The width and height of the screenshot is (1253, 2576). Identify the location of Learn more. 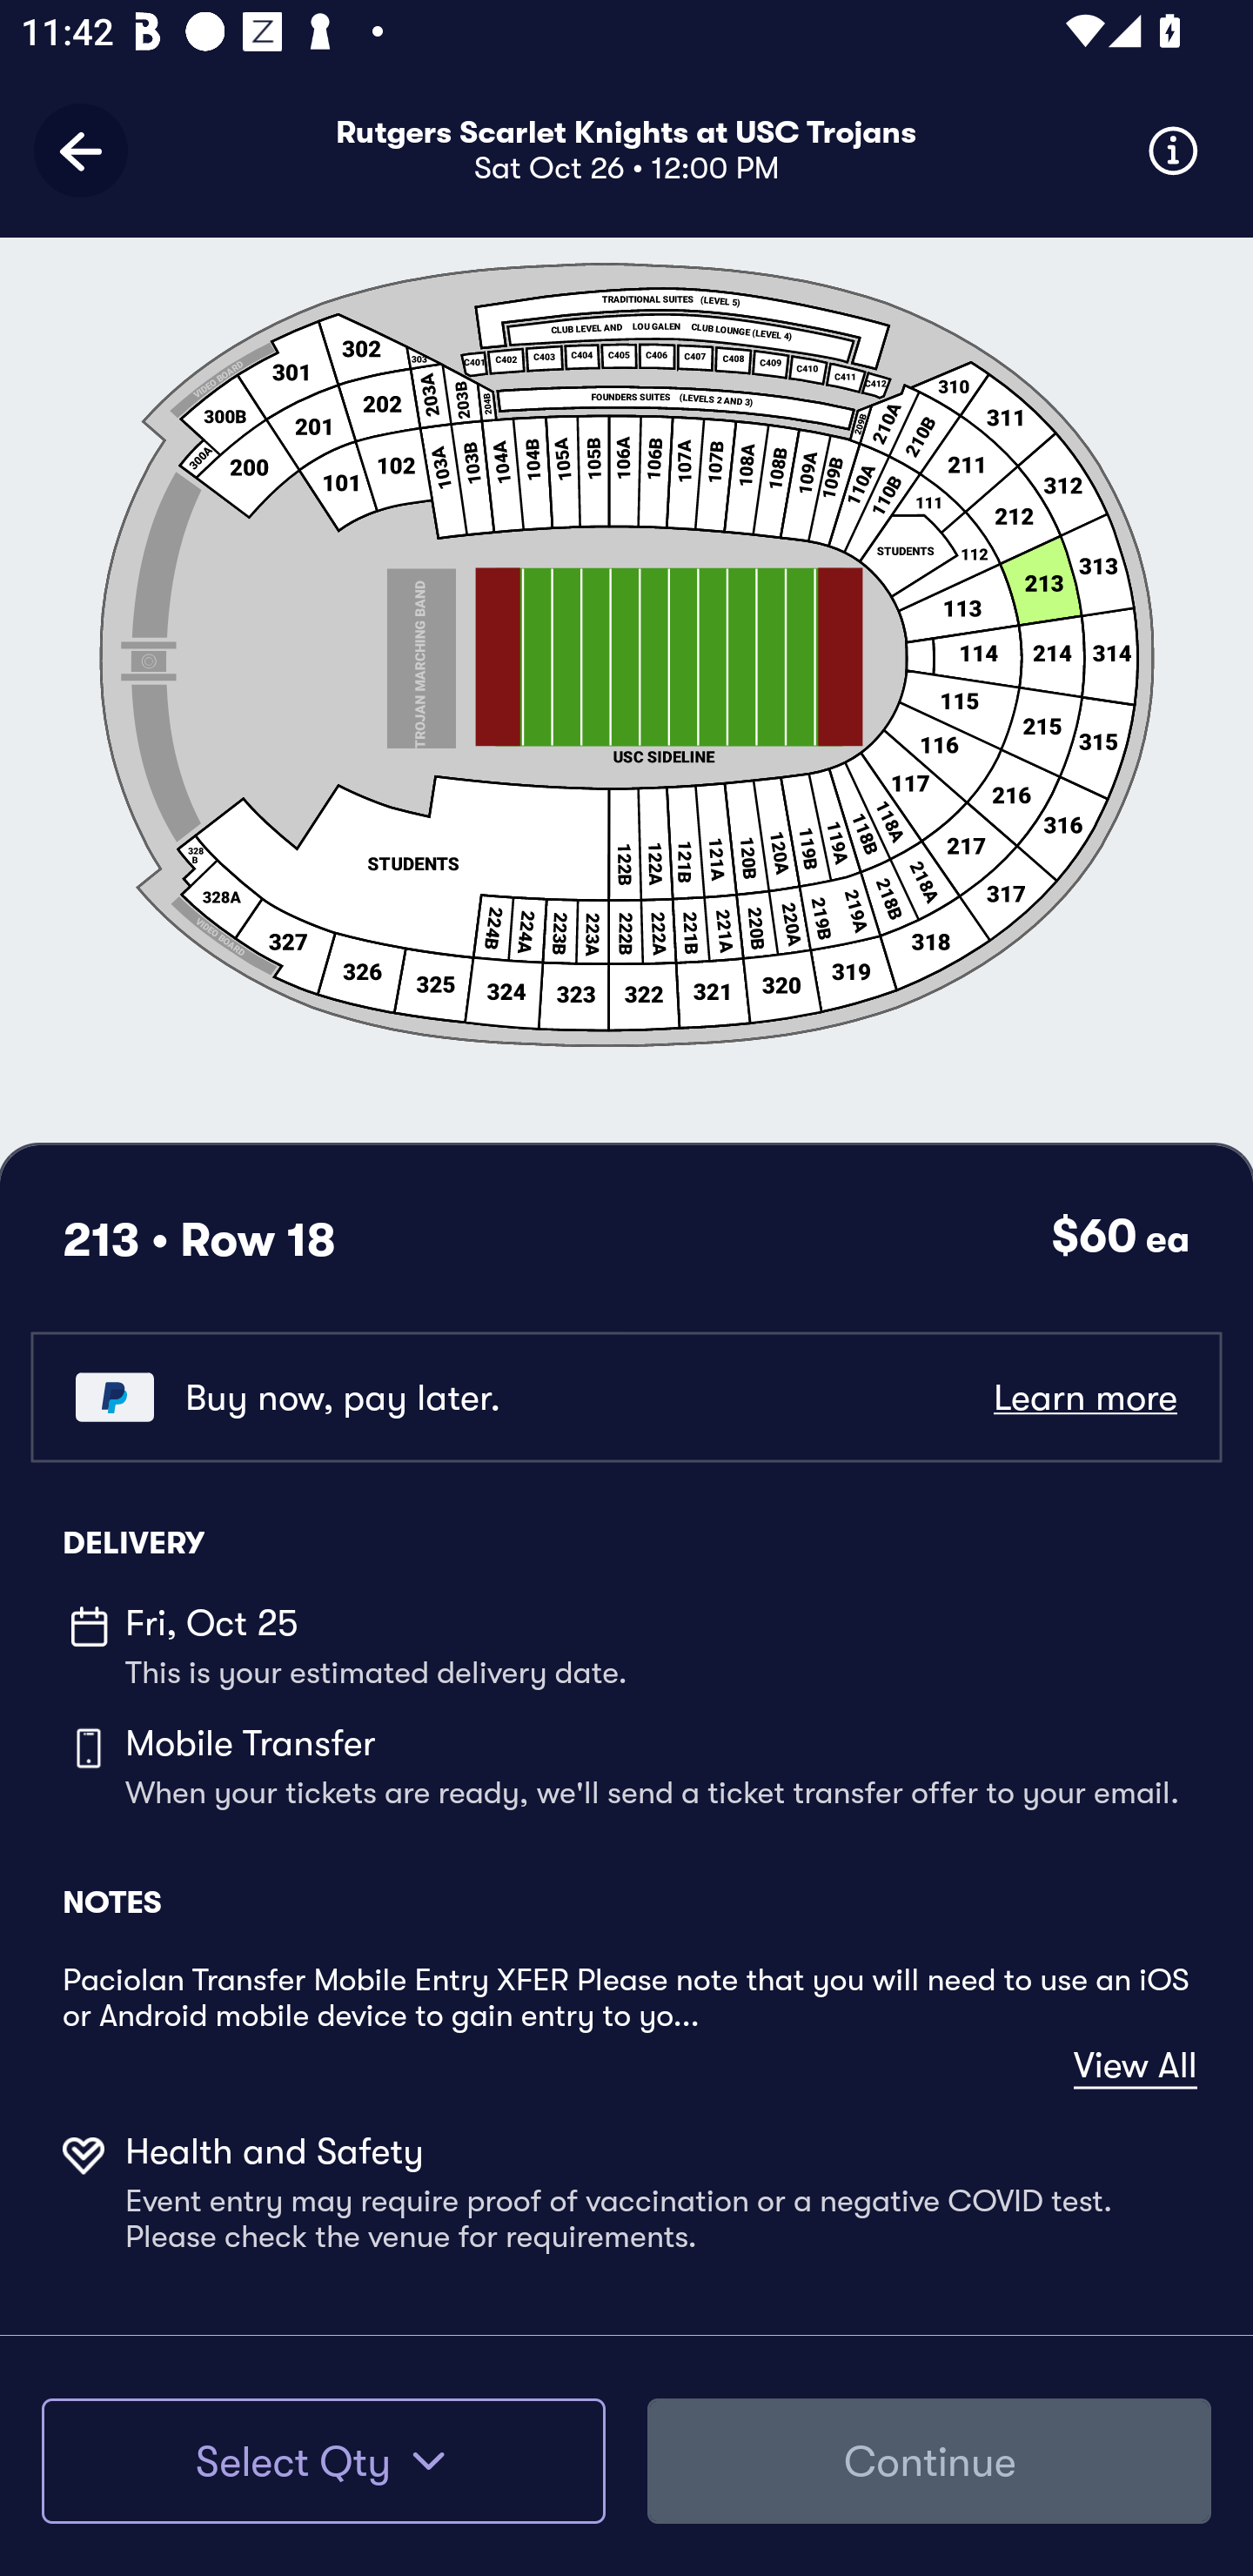
(1084, 1397).